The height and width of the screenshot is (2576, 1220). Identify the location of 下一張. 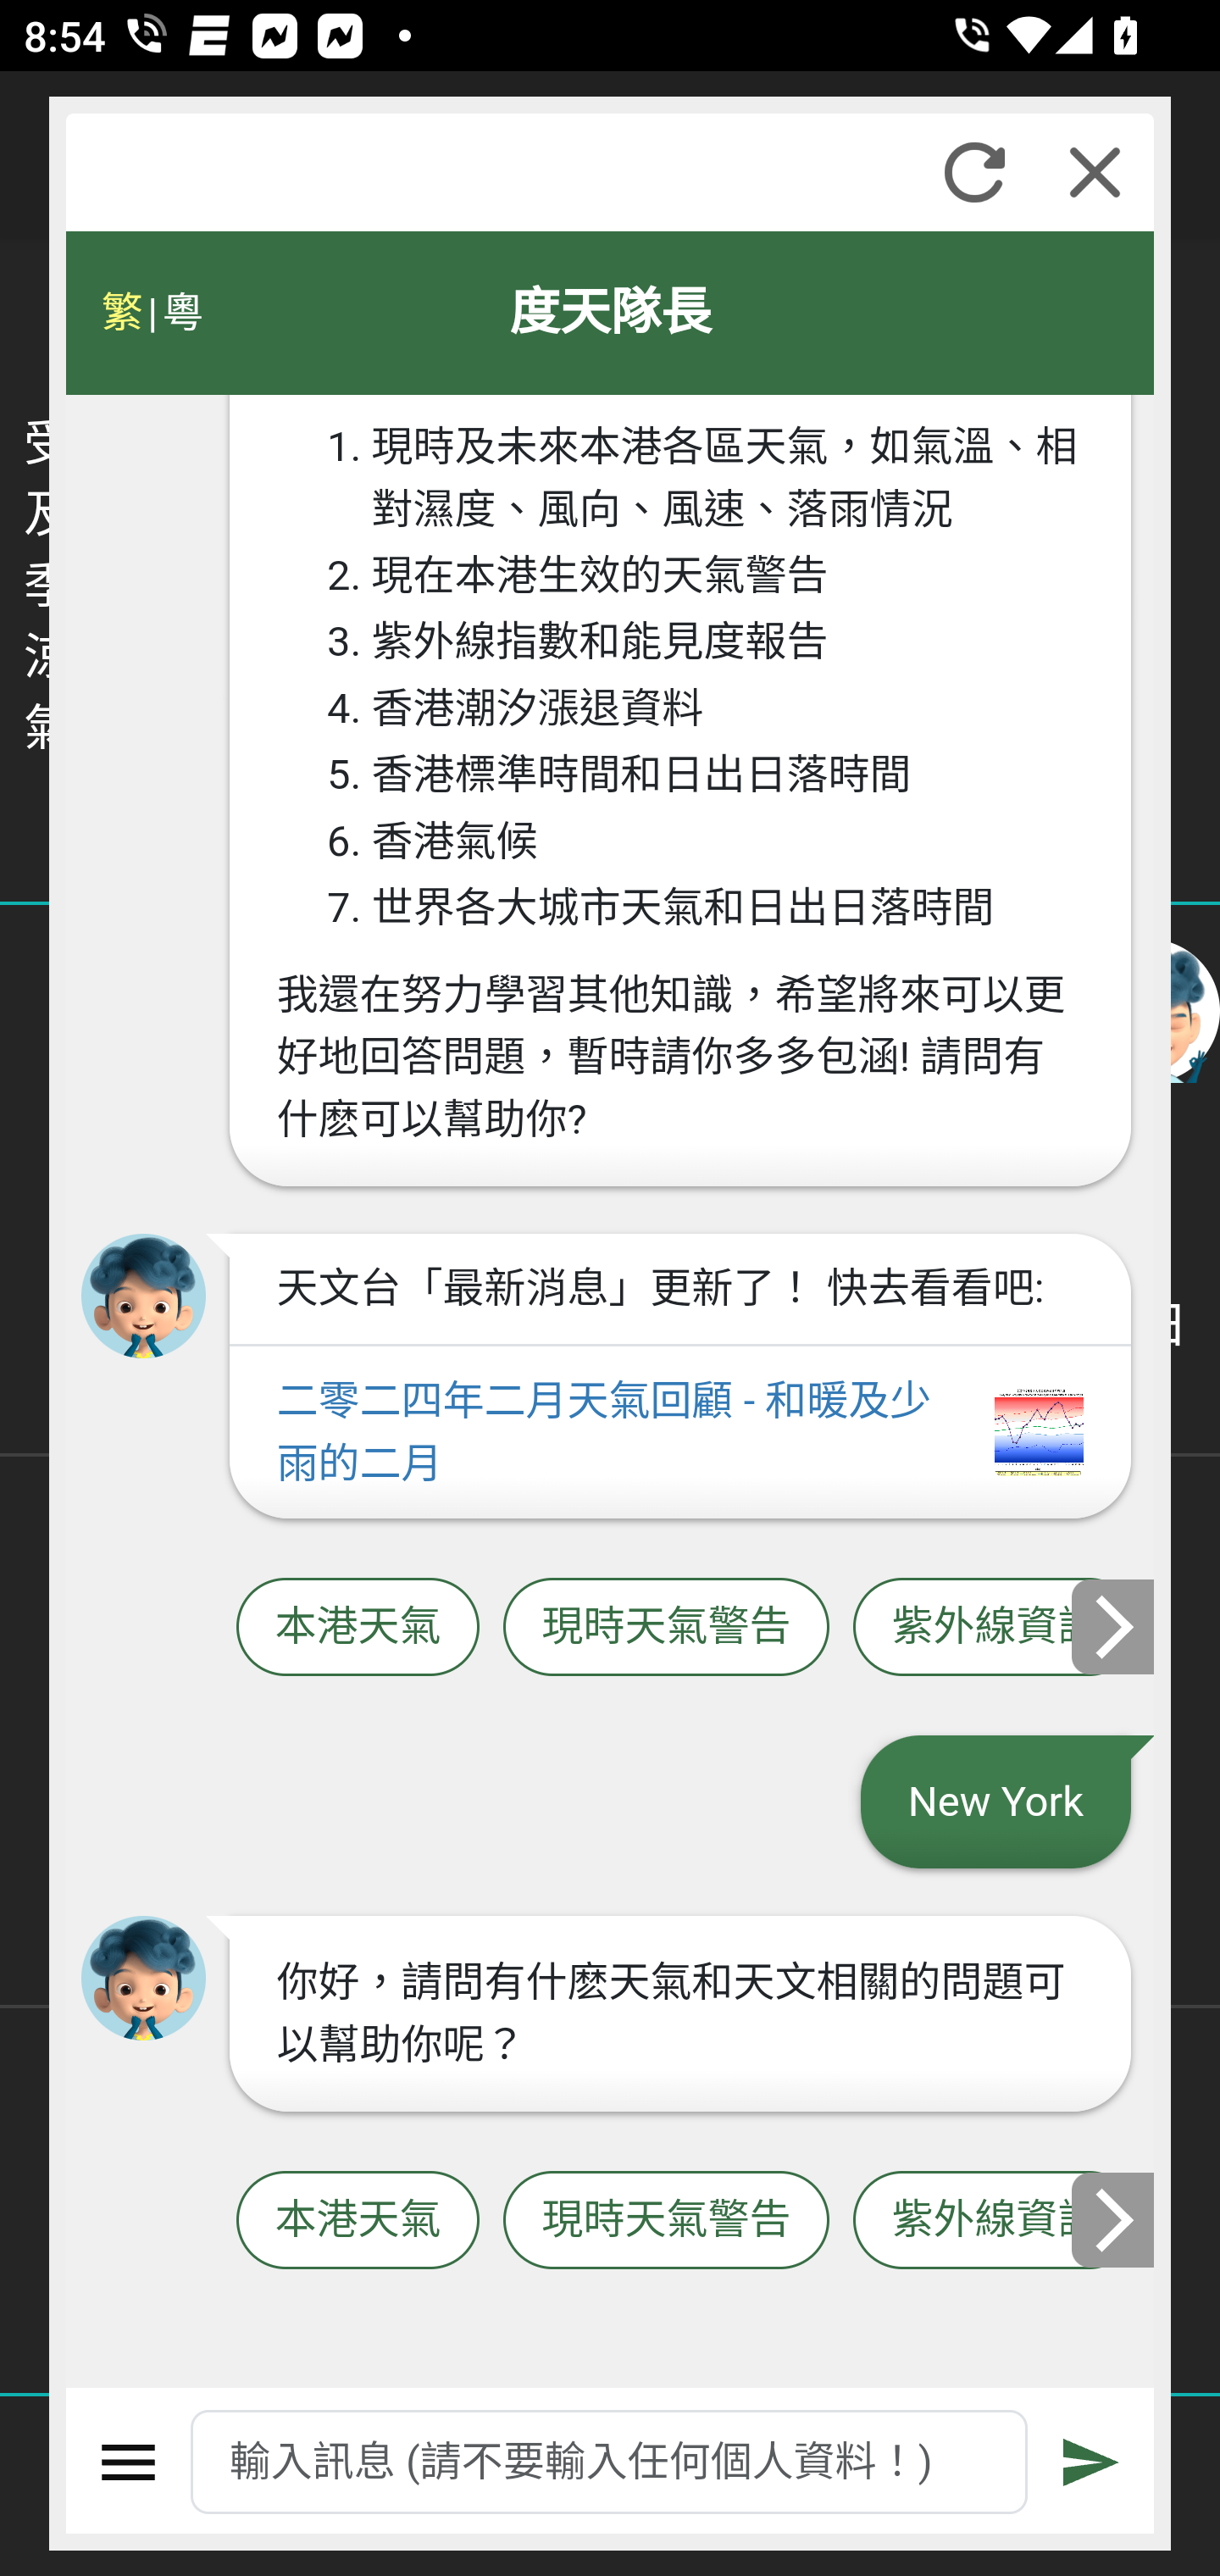
(1114, 2220).